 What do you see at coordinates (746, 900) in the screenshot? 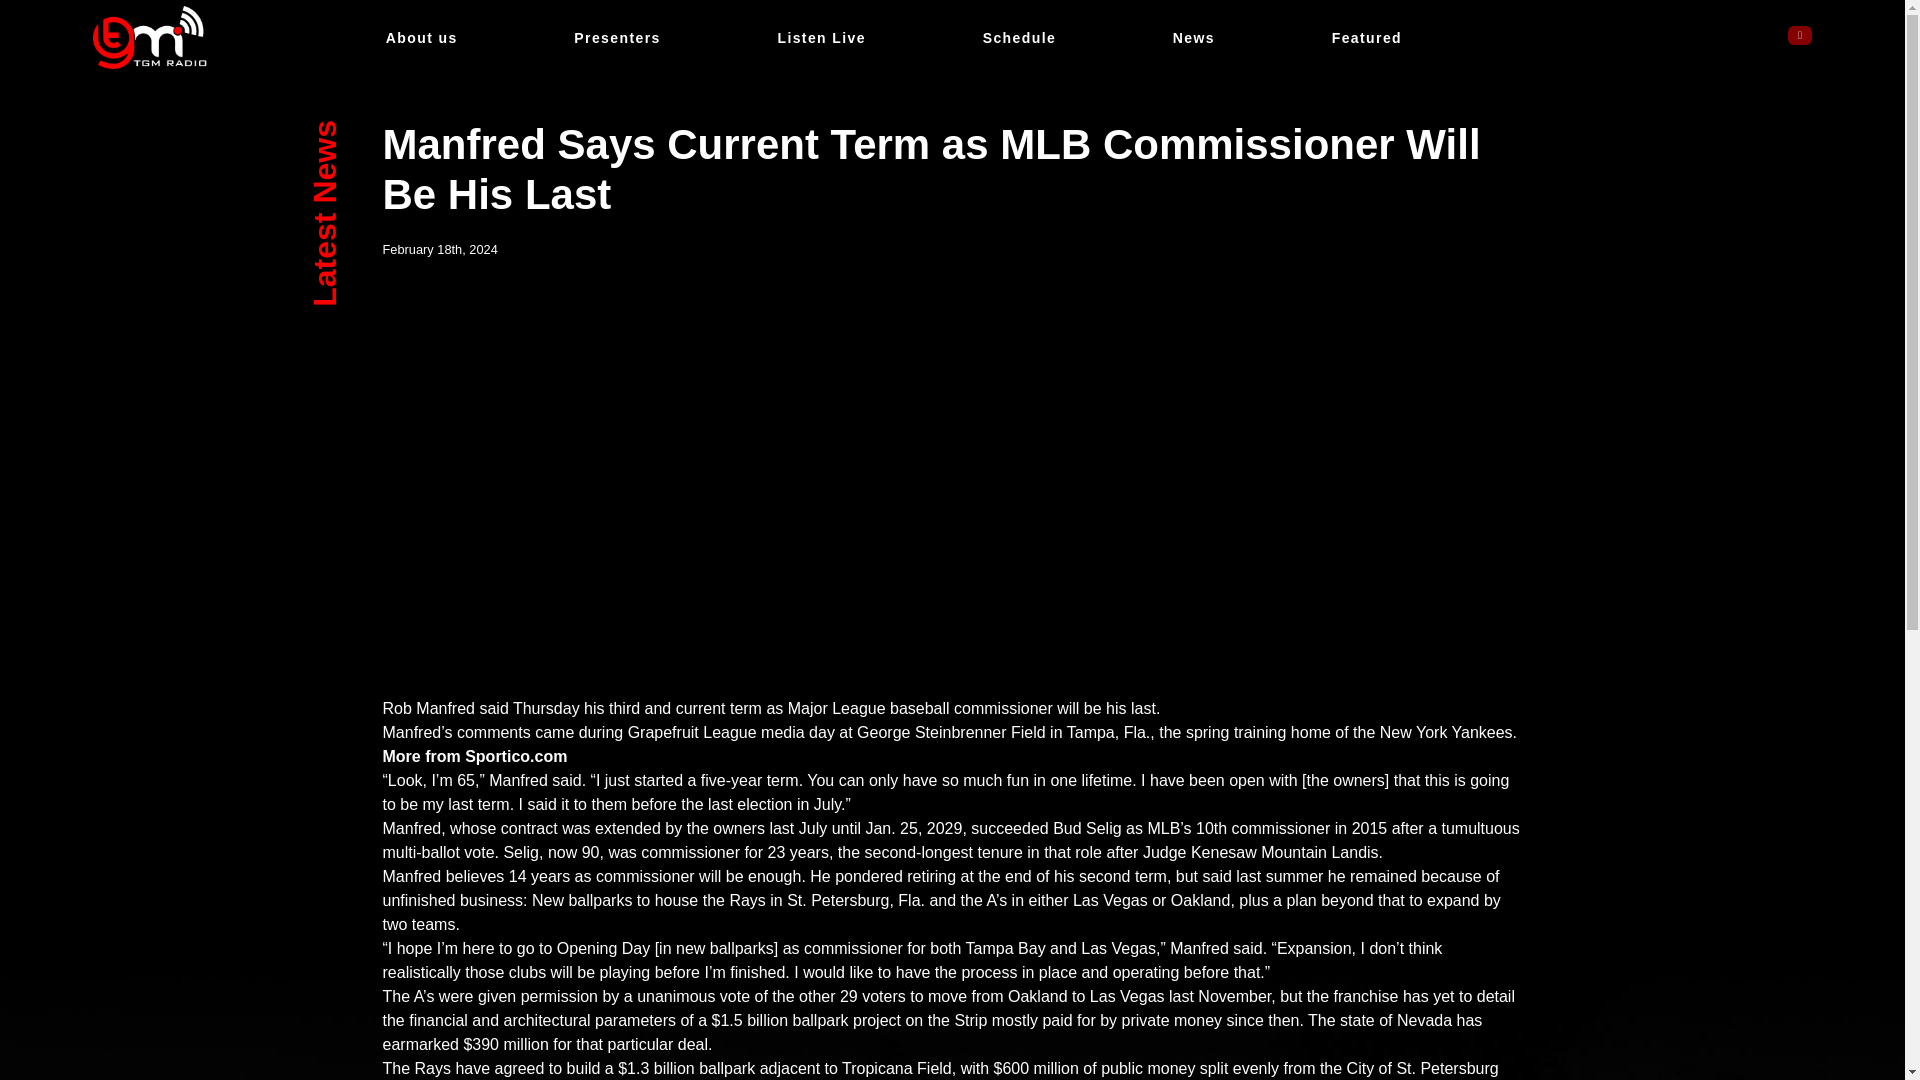
I see `Rays` at bounding box center [746, 900].